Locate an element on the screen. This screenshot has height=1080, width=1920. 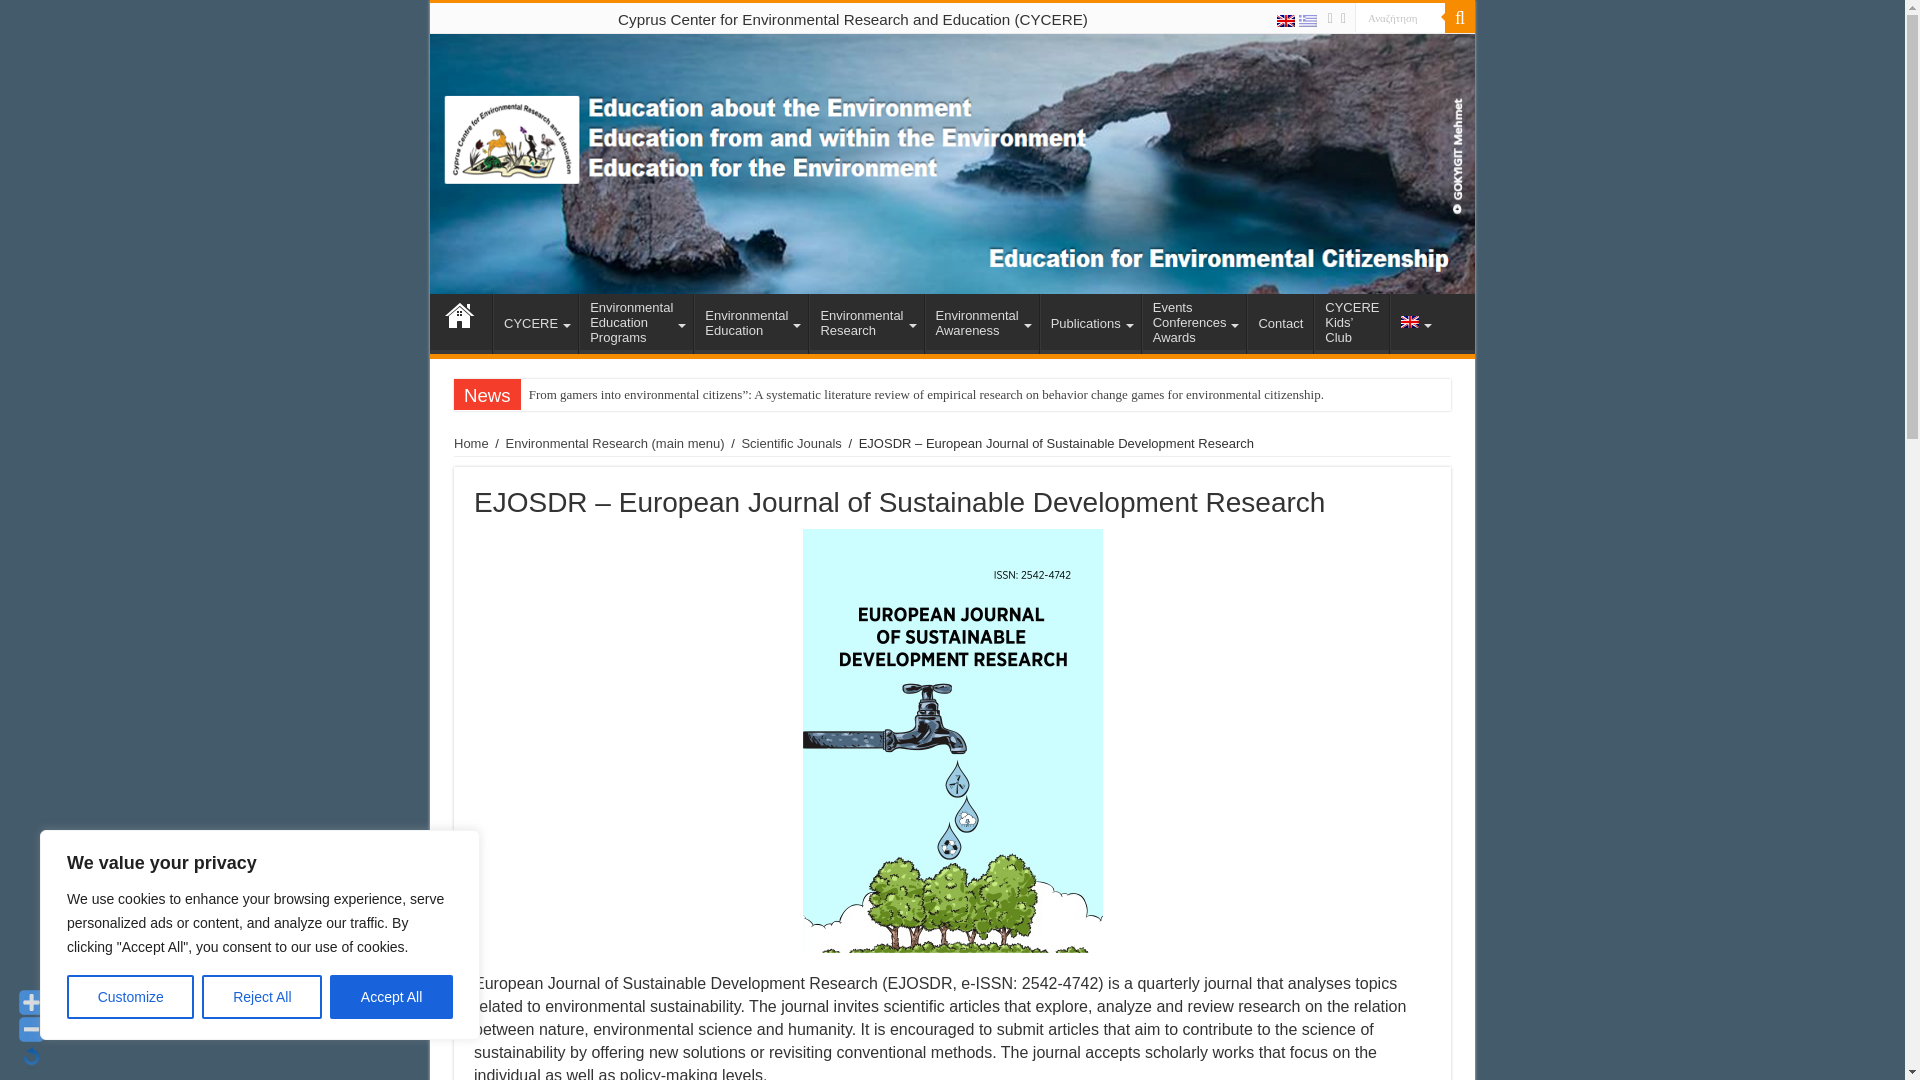
Accept All is located at coordinates (392, 997).